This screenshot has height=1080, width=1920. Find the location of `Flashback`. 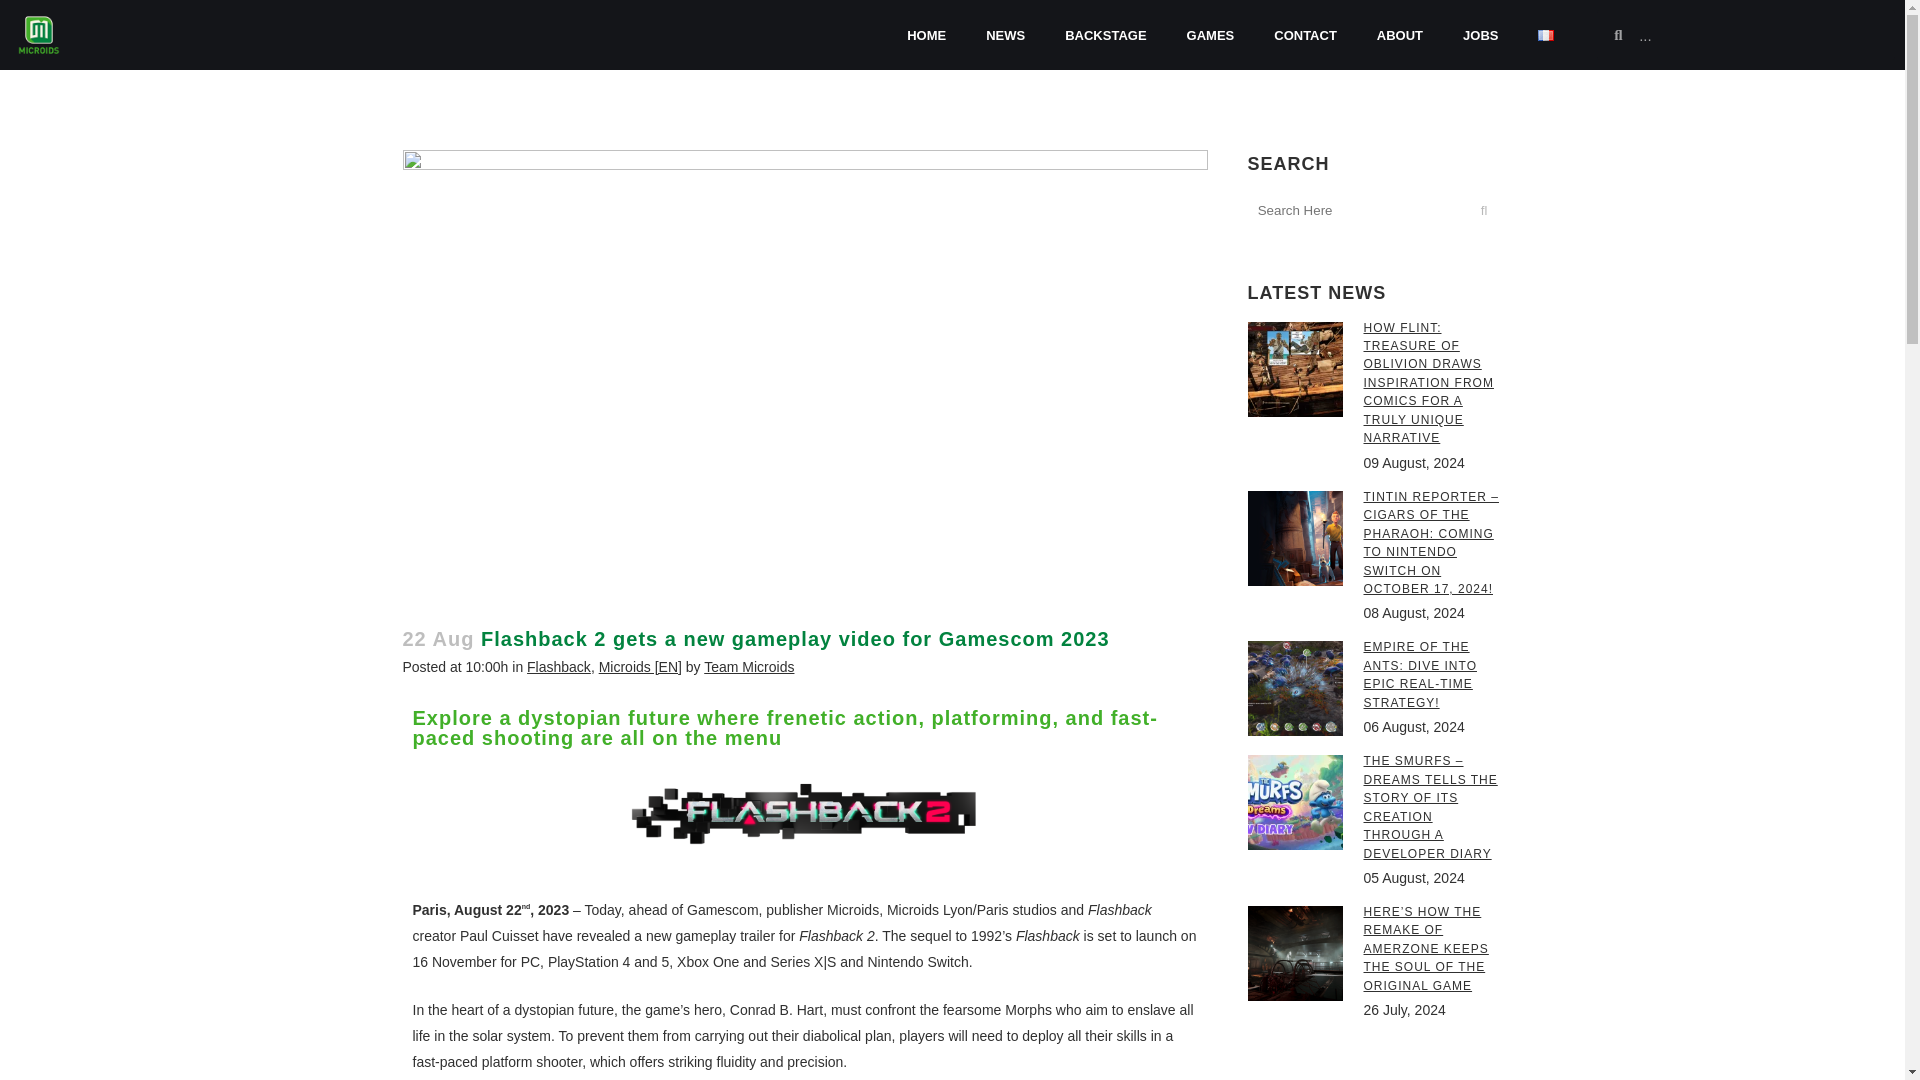

Flashback is located at coordinates (558, 665).